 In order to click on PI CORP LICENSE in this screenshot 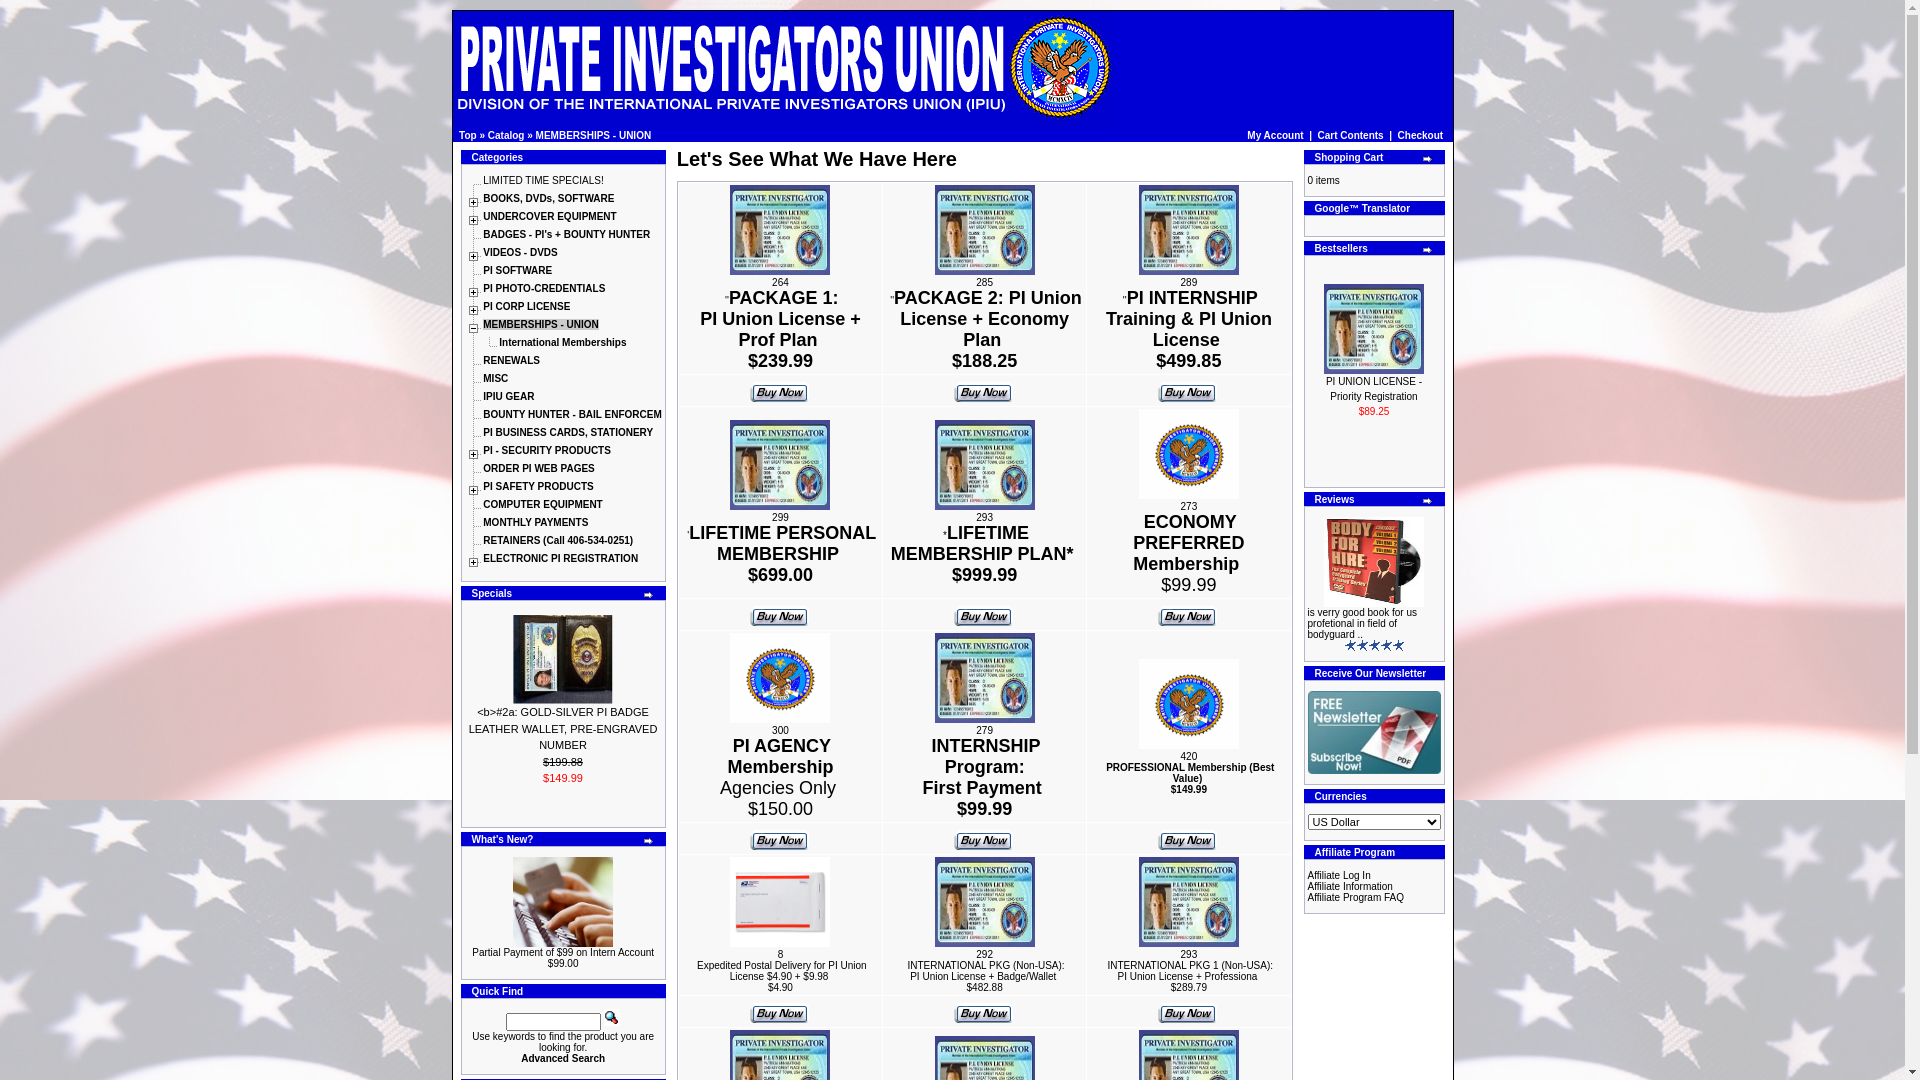, I will do `click(526, 306)`.